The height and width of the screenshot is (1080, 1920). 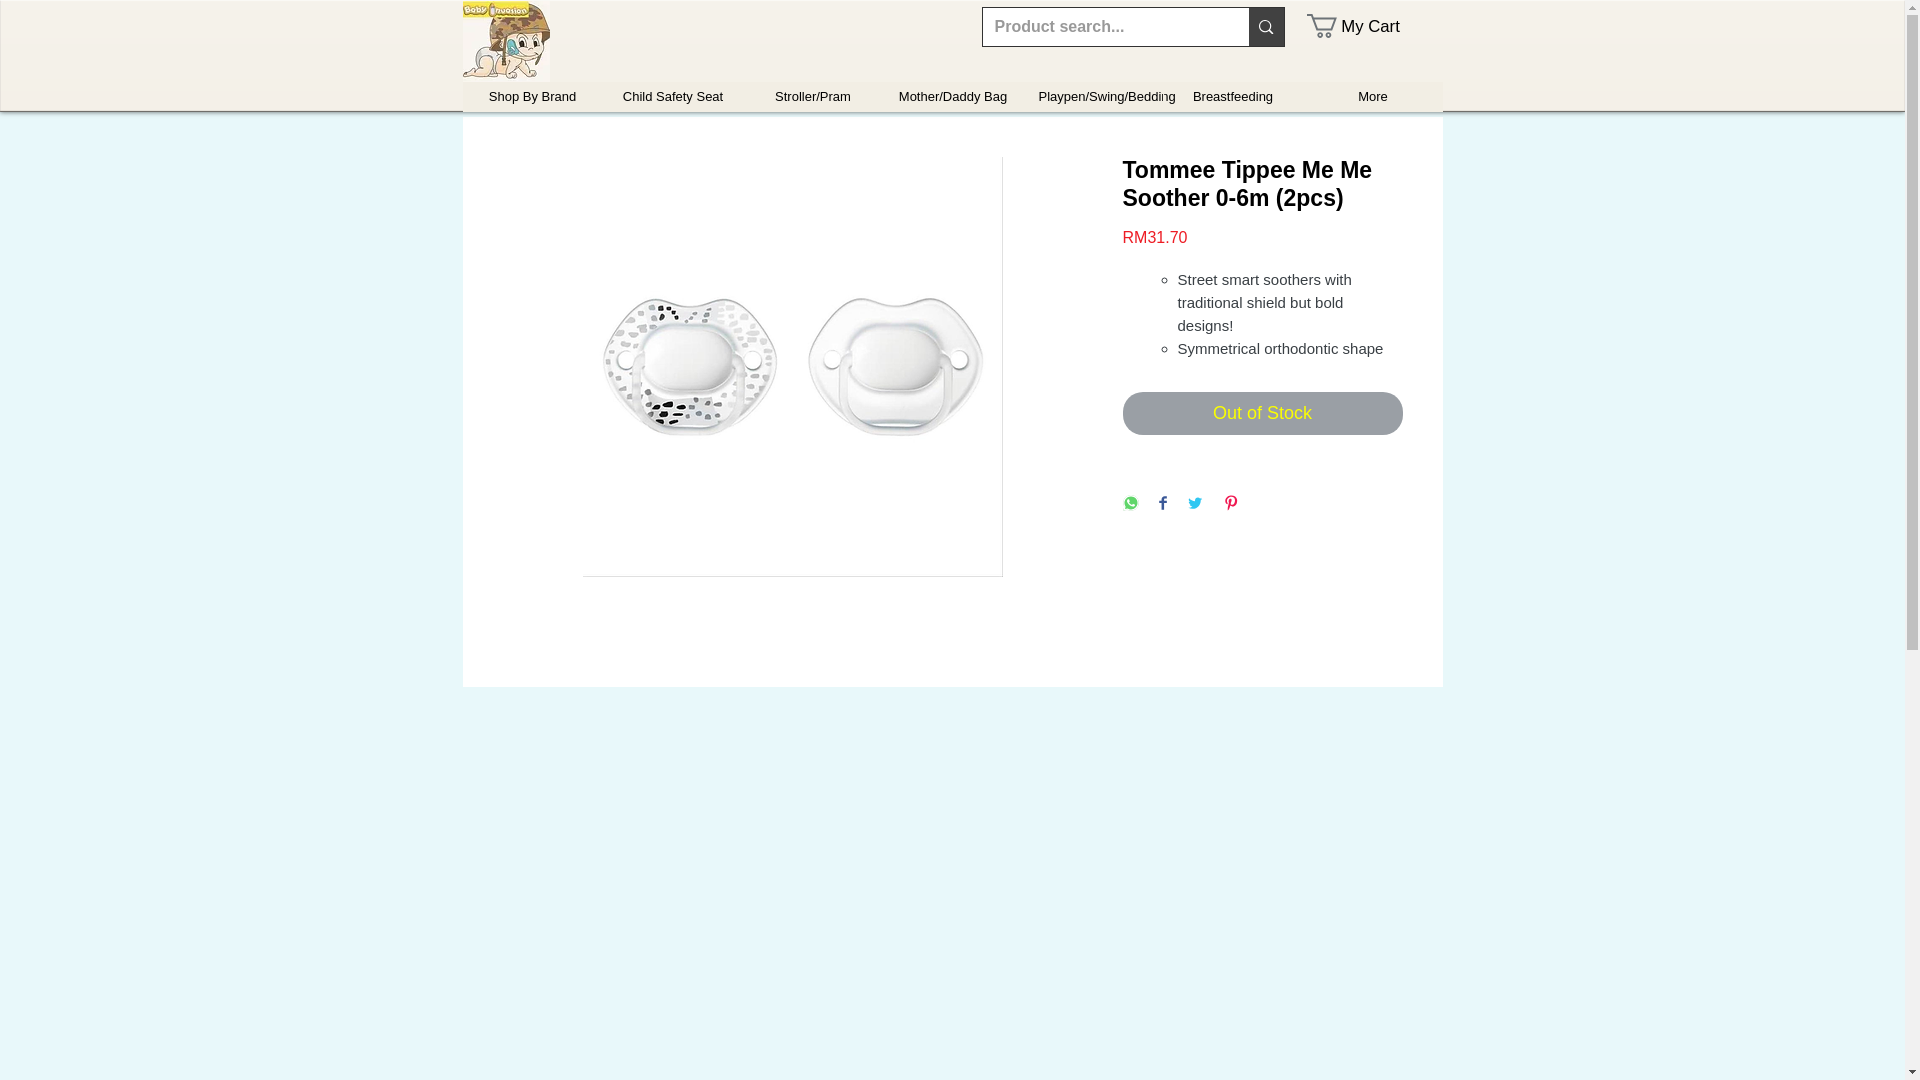 What do you see at coordinates (1231, 97) in the screenshot?
I see `Breastfeeding` at bounding box center [1231, 97].